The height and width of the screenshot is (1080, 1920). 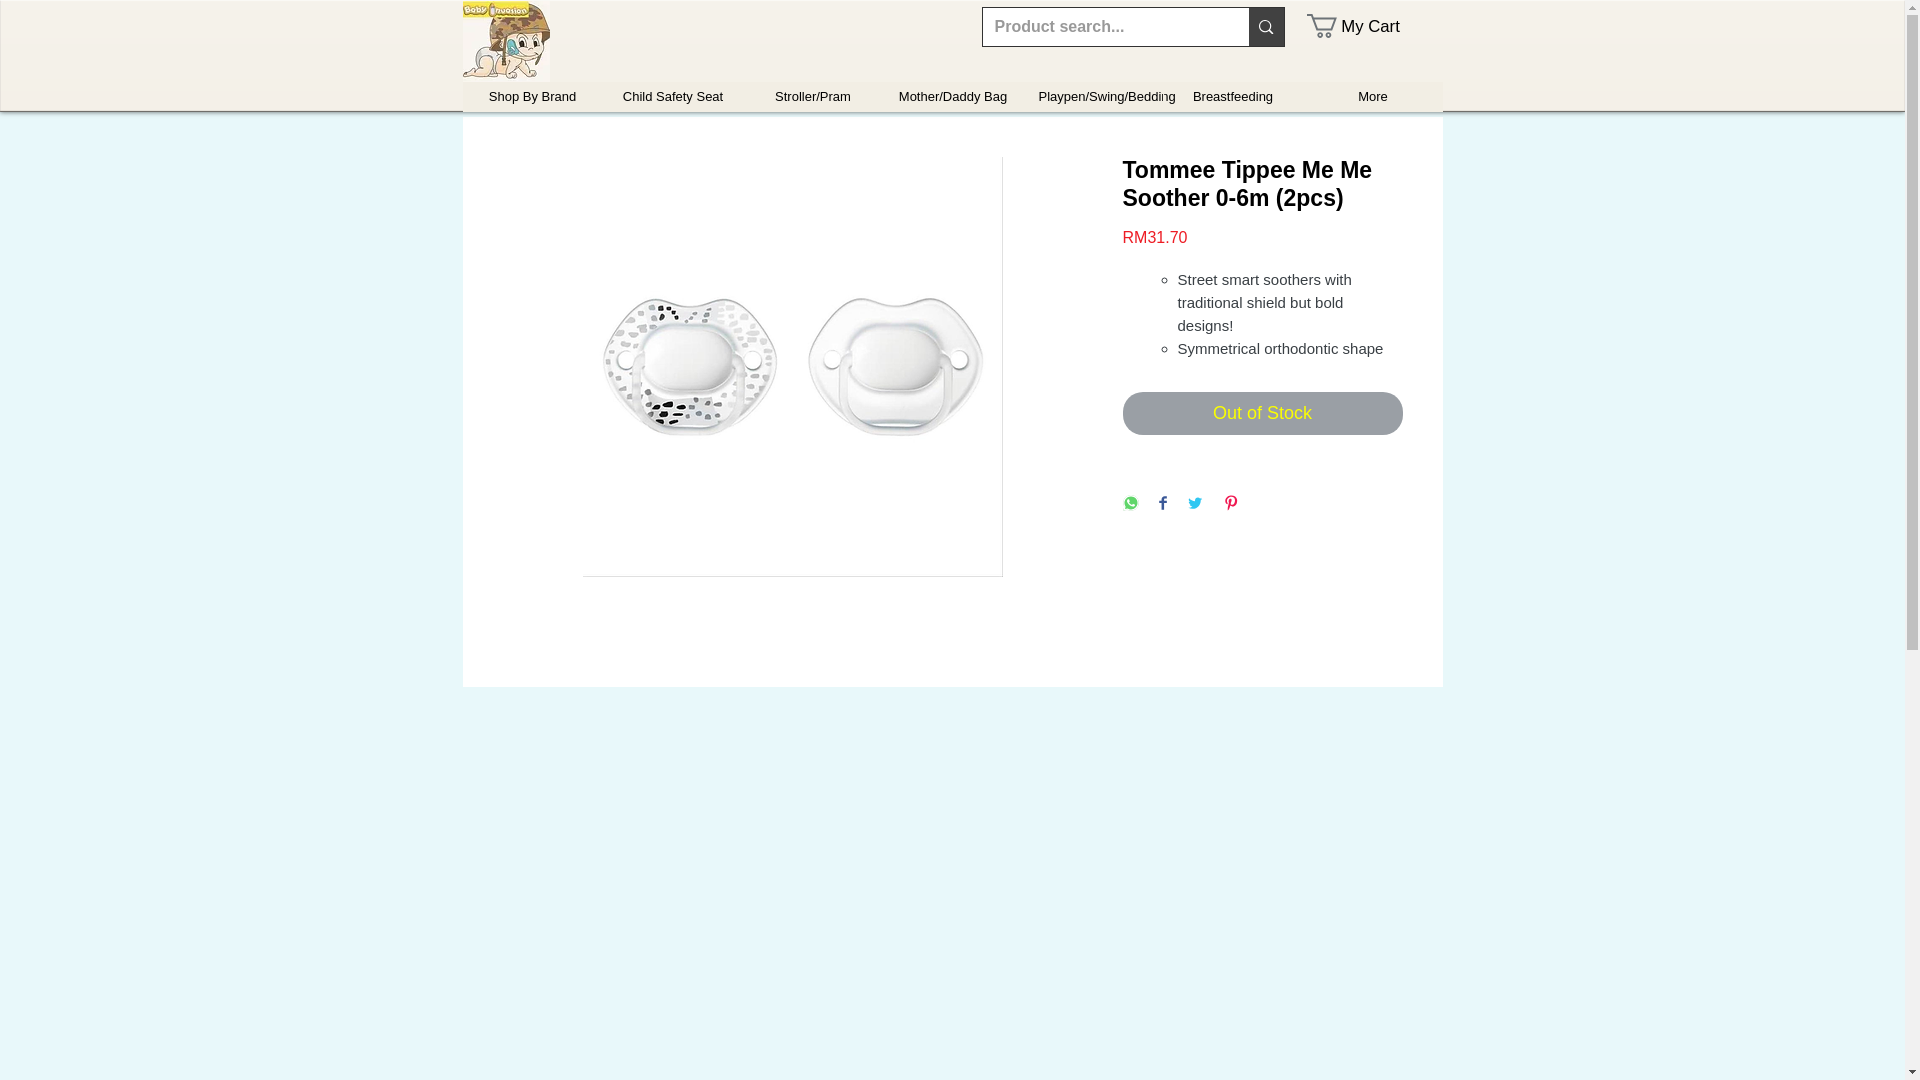 What do you see at coordinates (1231, 97) in the screenshot?
I see `Breastfeeding` at bounding box center [1231, 97].